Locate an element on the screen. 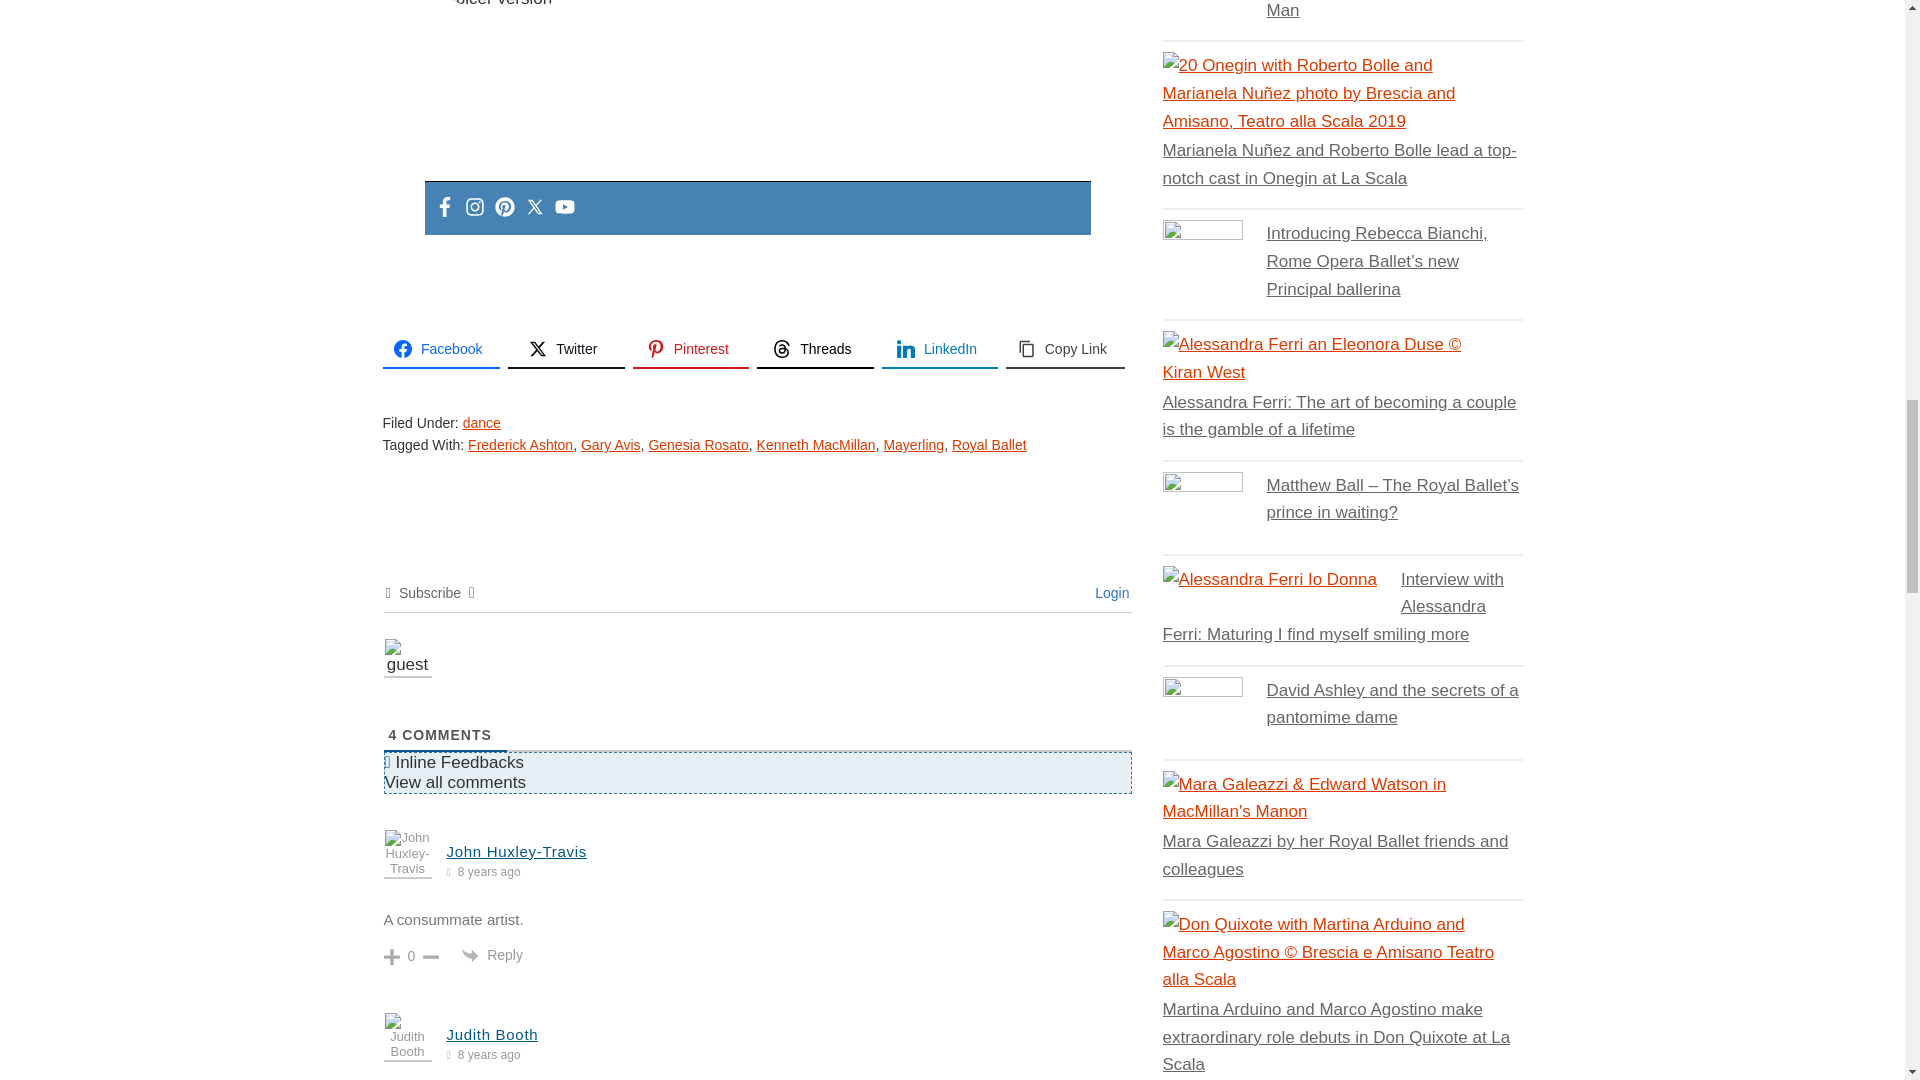 The width and height of the screenshot is (1920, 1080). Twitter is located at coordinates (566, 350).